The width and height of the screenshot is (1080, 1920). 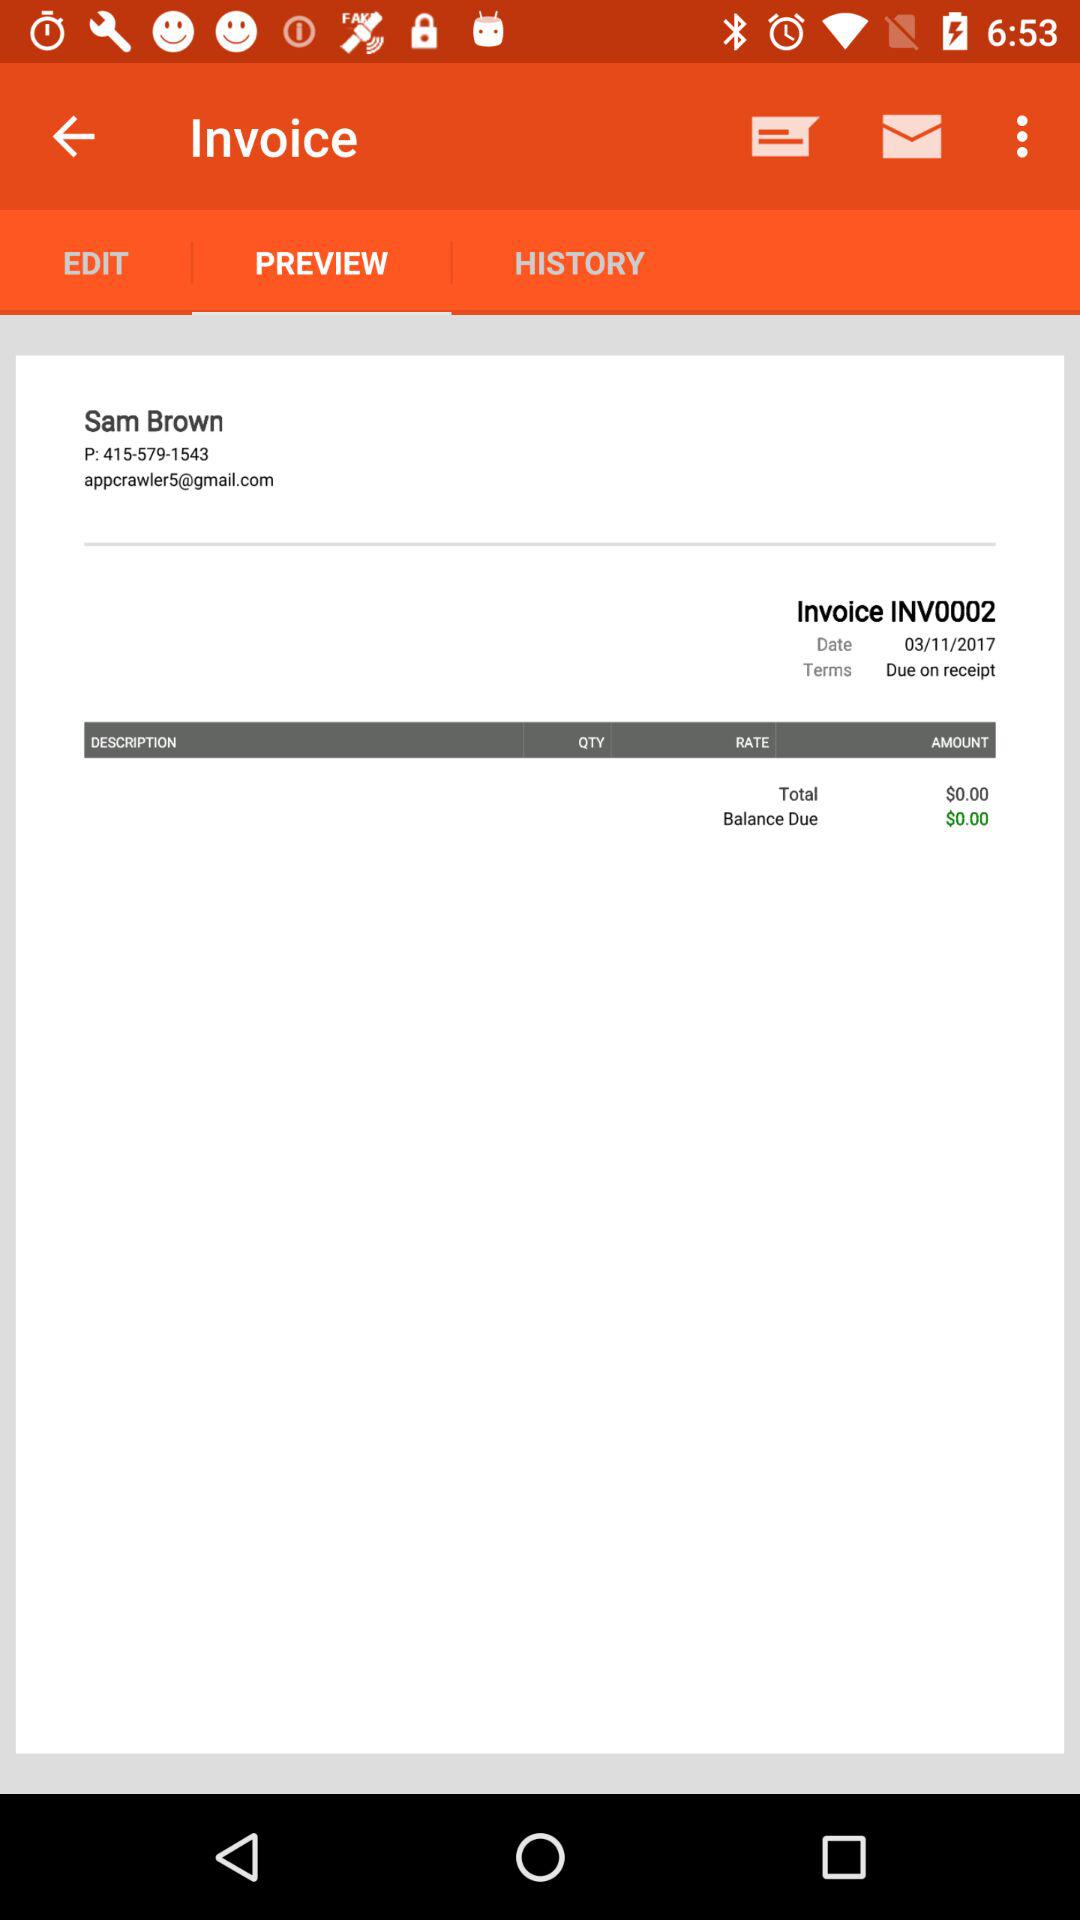 I want to click on flip until edit item, so click(x=96, y=262).